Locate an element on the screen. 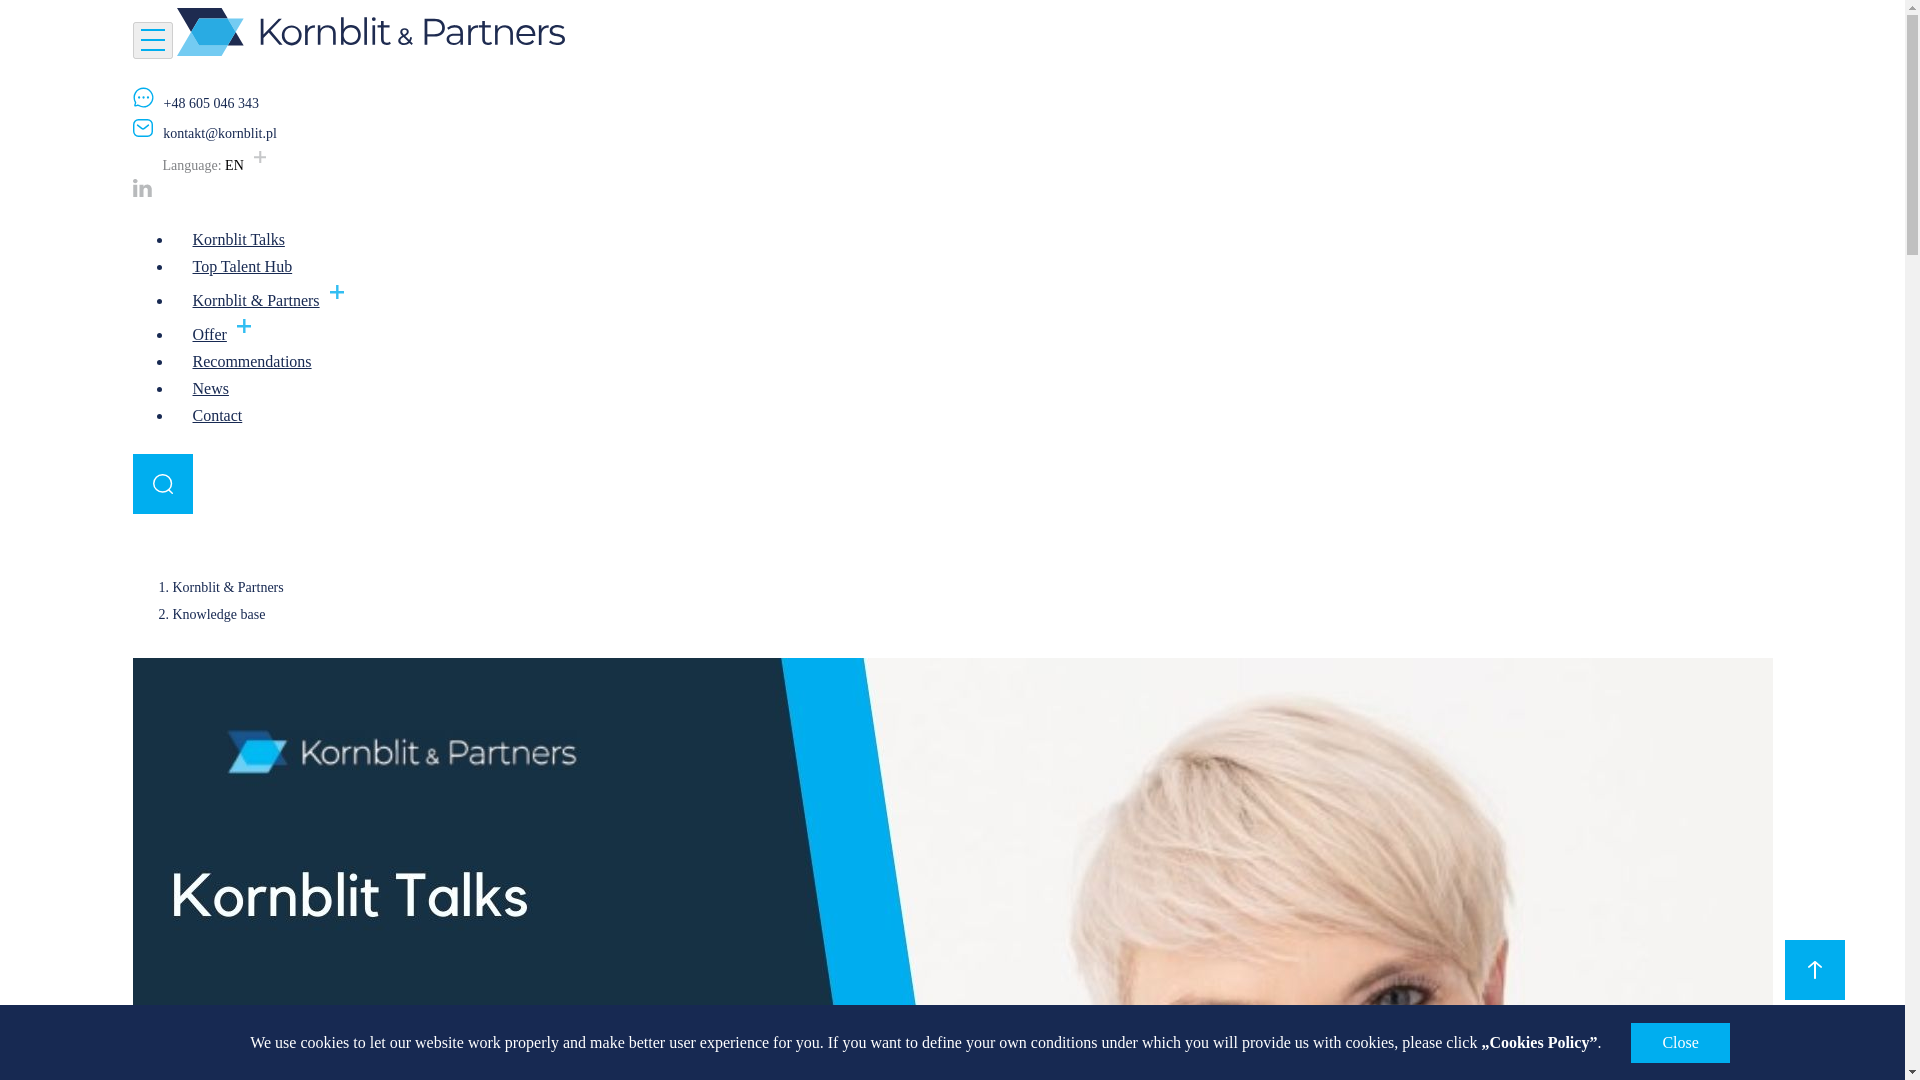 The width and height of the screenshot is (1920, 1080). Recommendations is located at coordinates (251, 360).